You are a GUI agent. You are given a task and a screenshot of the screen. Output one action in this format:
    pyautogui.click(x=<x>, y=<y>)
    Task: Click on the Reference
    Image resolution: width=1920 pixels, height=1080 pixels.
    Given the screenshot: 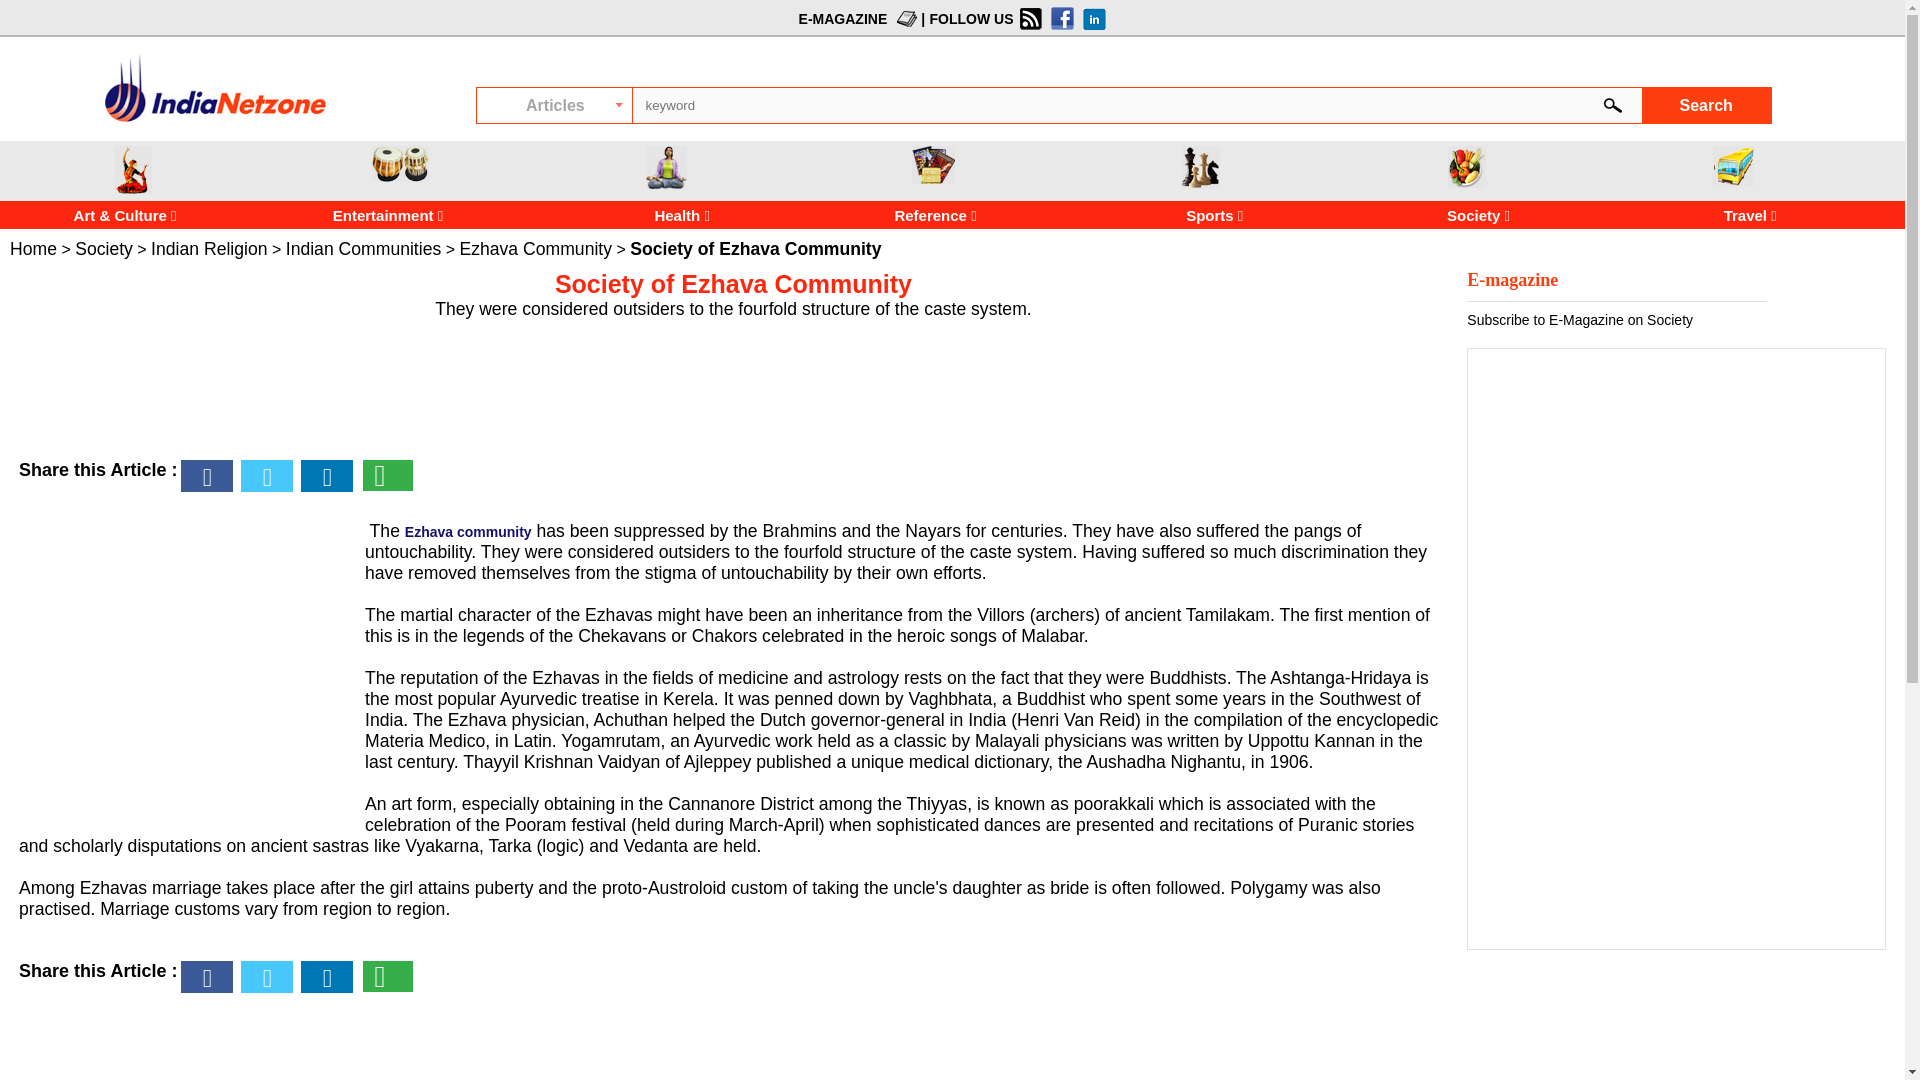 What is the action you would take?
    pyautogui.click(x=938, y=215)
    